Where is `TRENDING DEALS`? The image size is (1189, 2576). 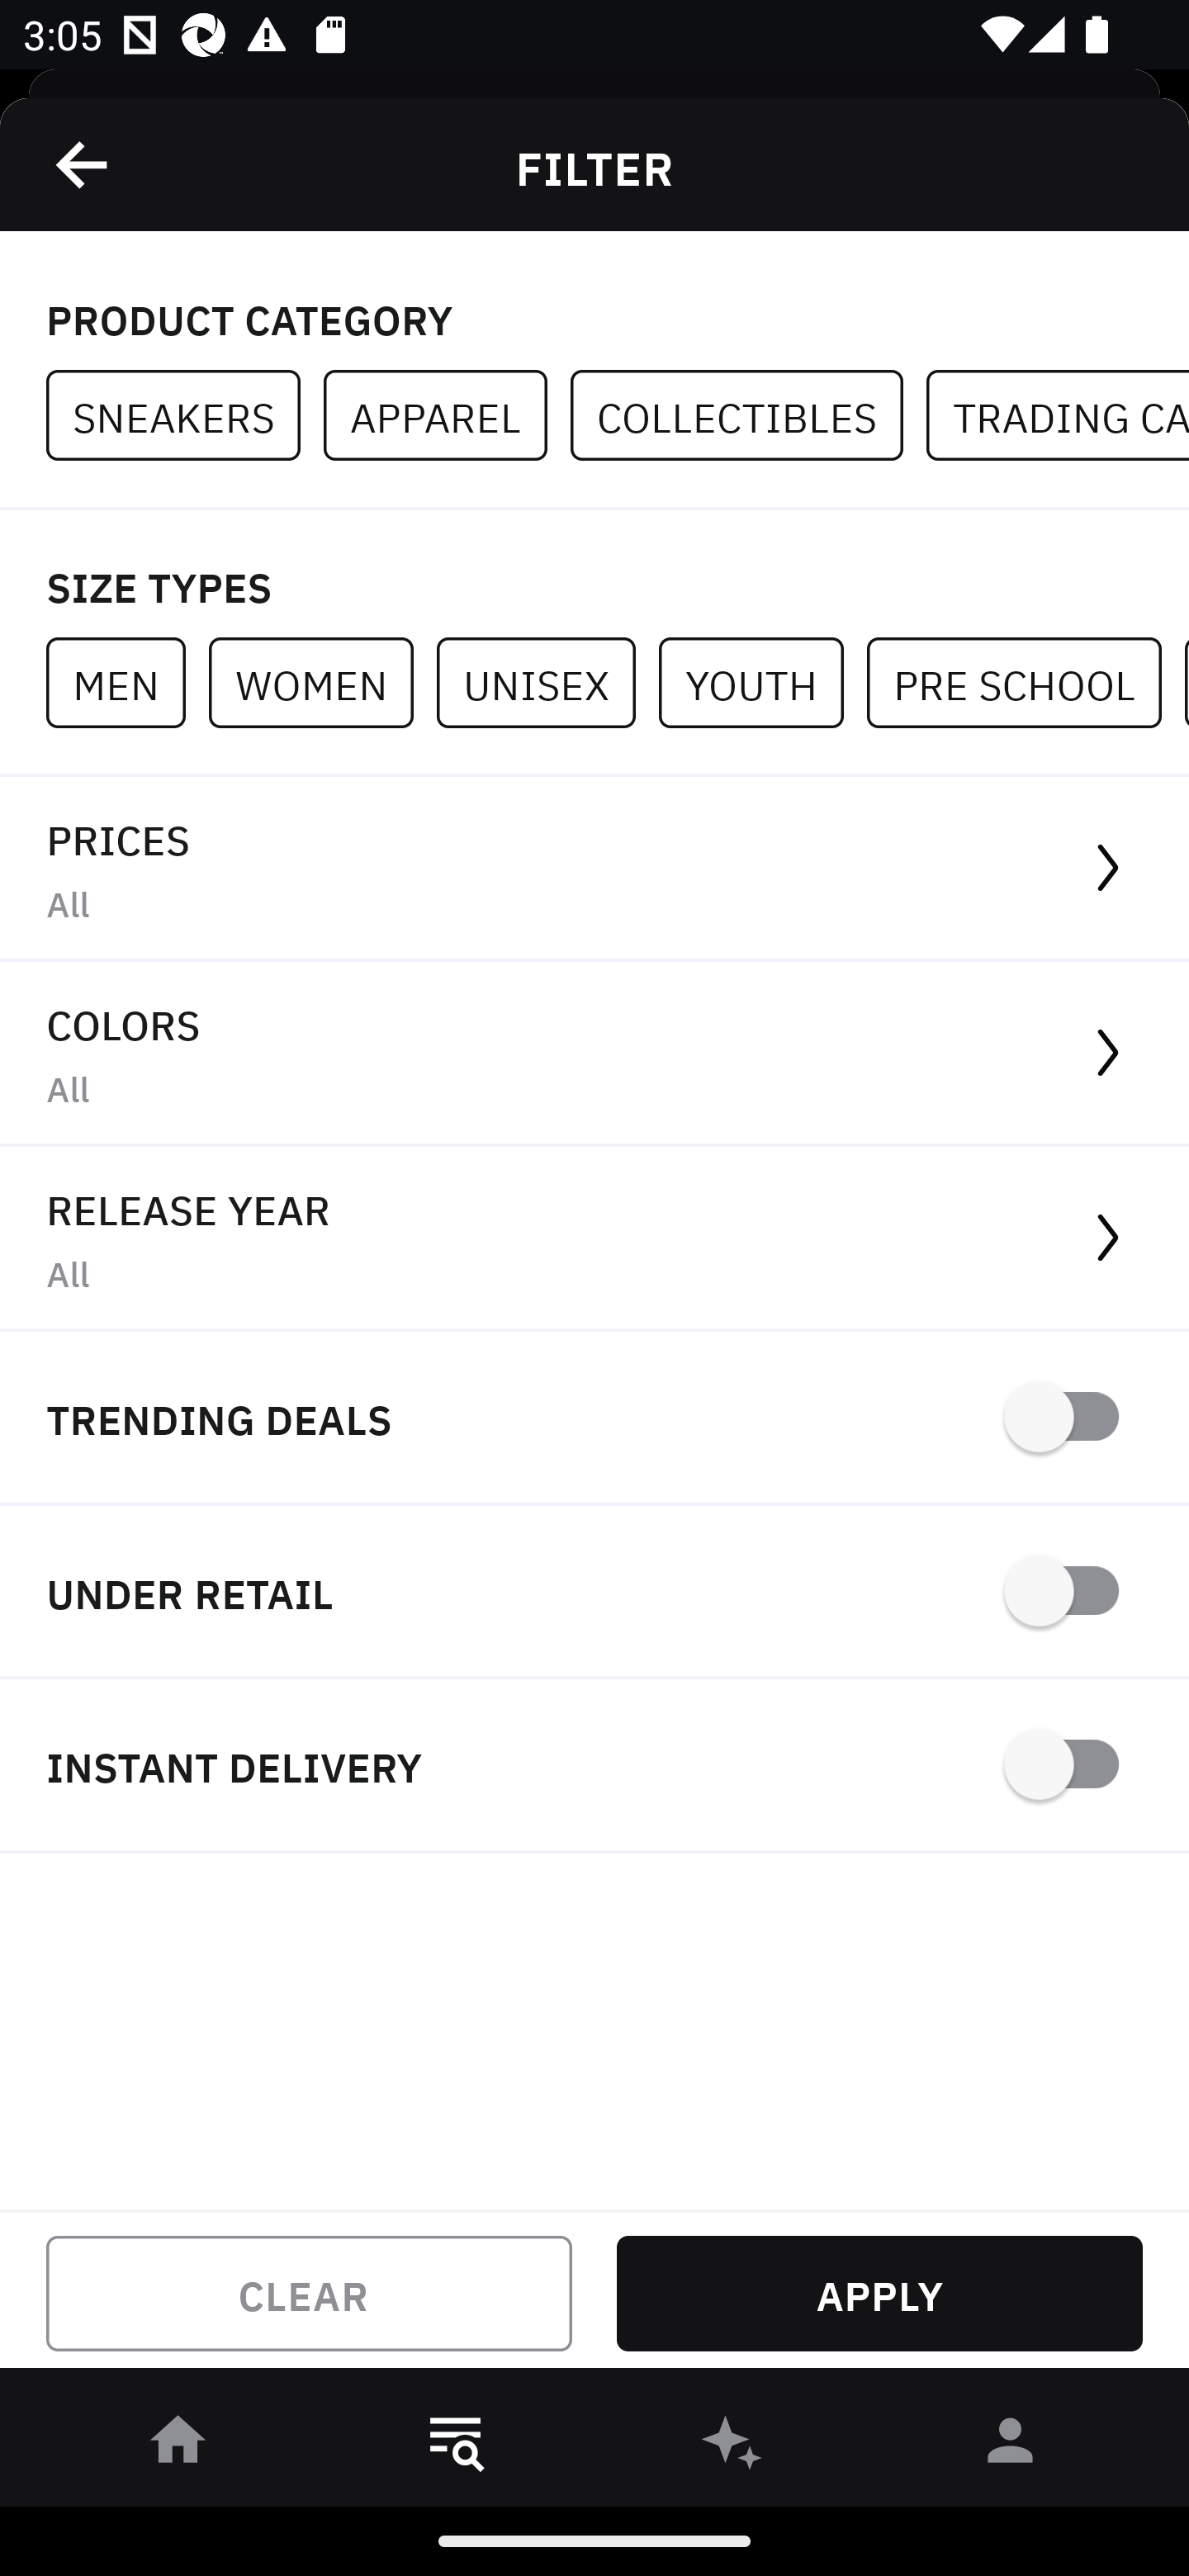
TRENDING DEALS is located at coordinates (594, 1419).